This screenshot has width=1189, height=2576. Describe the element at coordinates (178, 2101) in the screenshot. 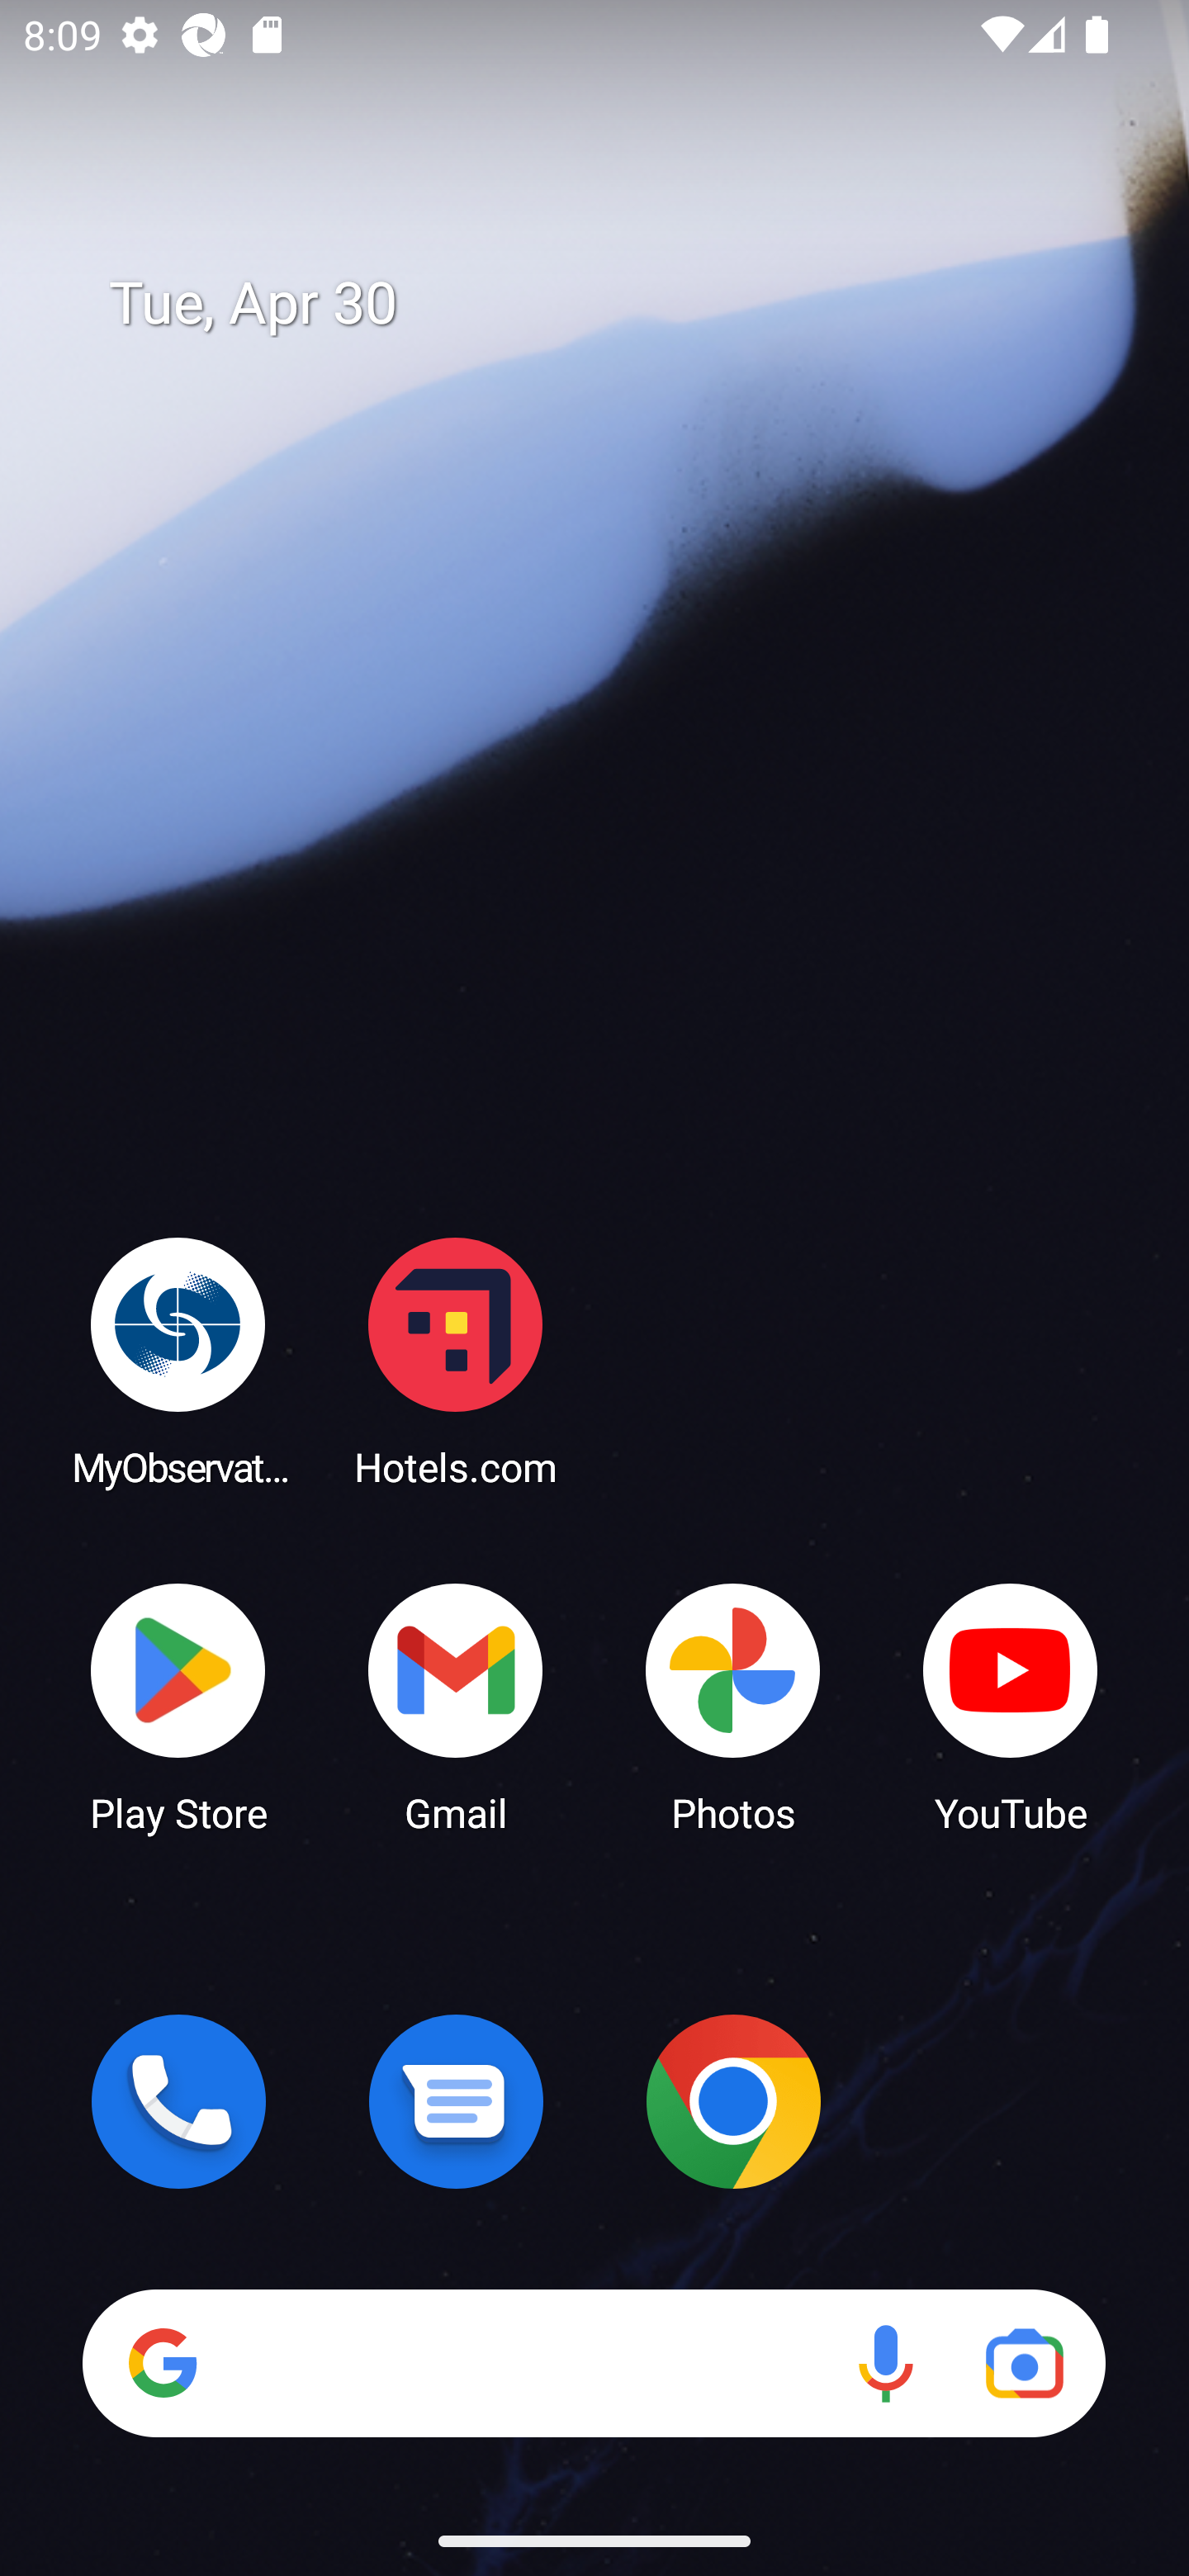

I see `Phone` at that location.